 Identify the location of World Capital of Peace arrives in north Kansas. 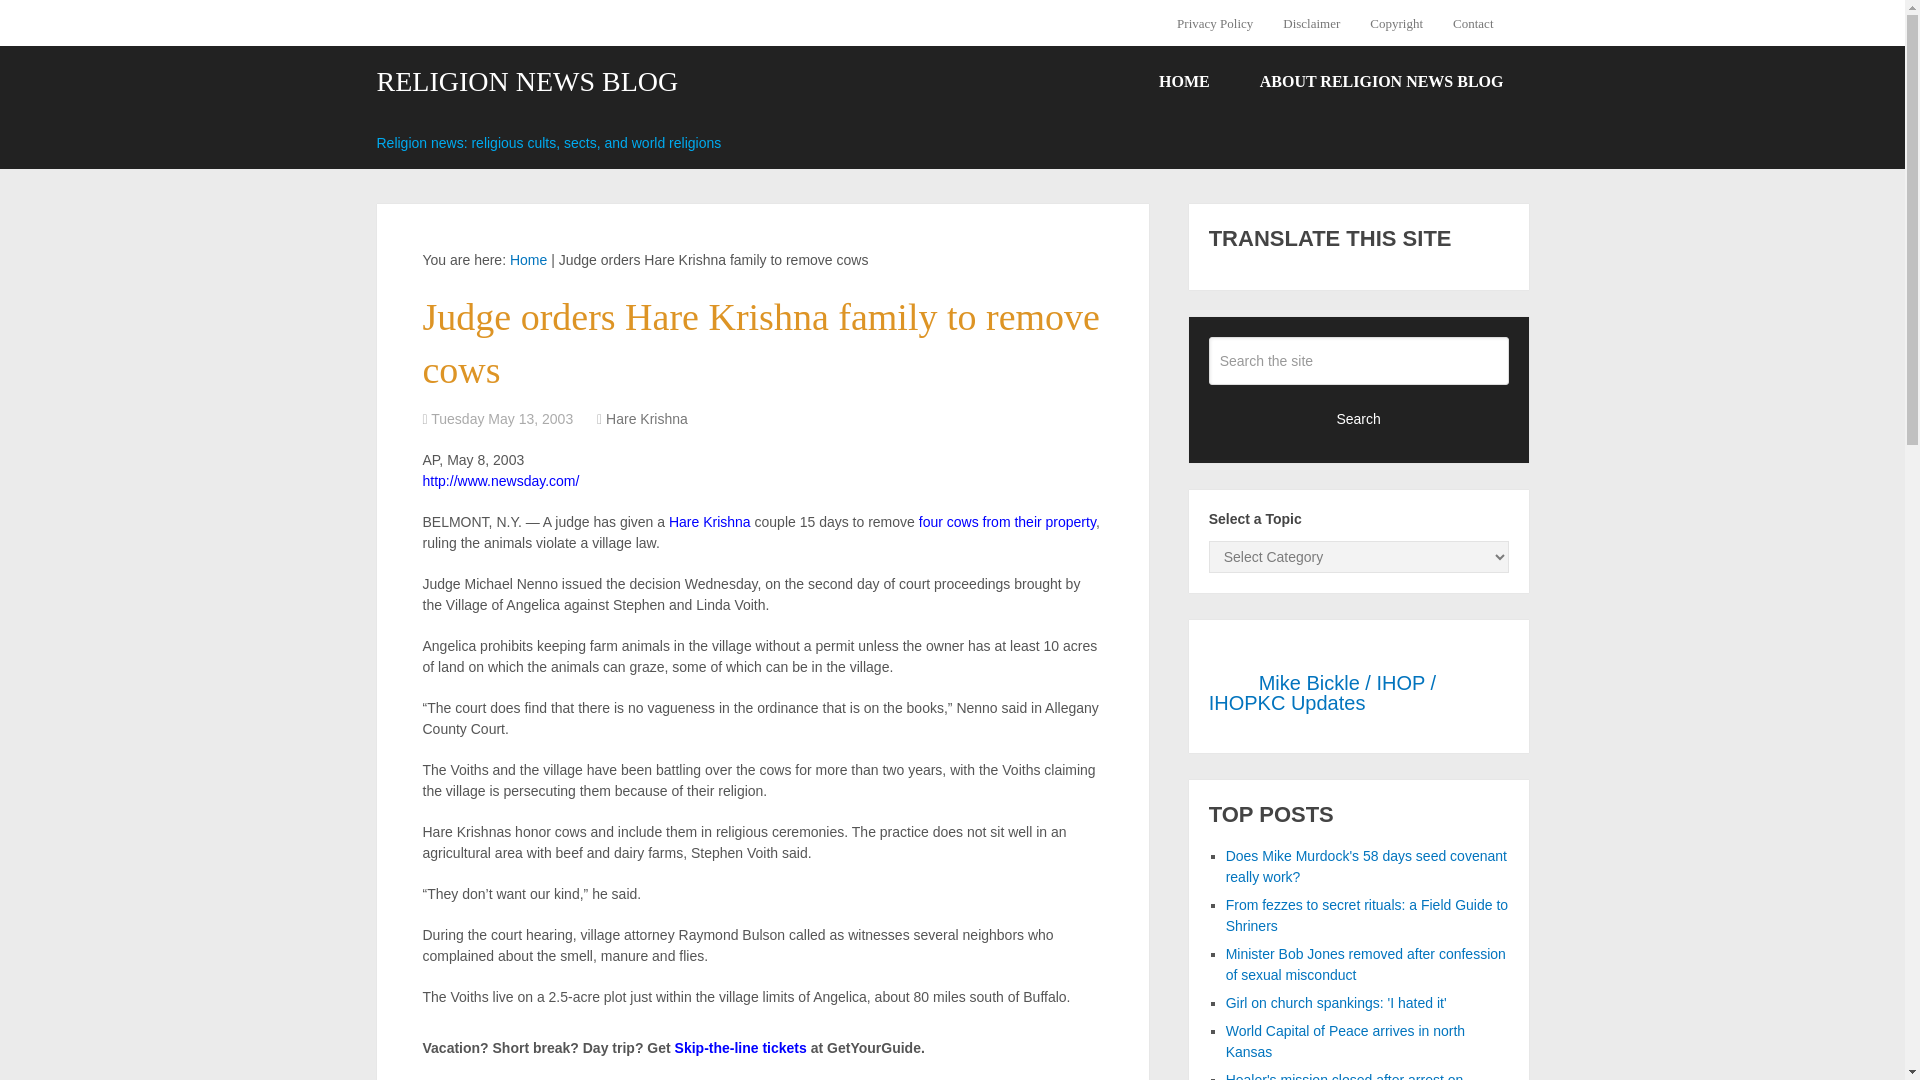
(1345, 1040).